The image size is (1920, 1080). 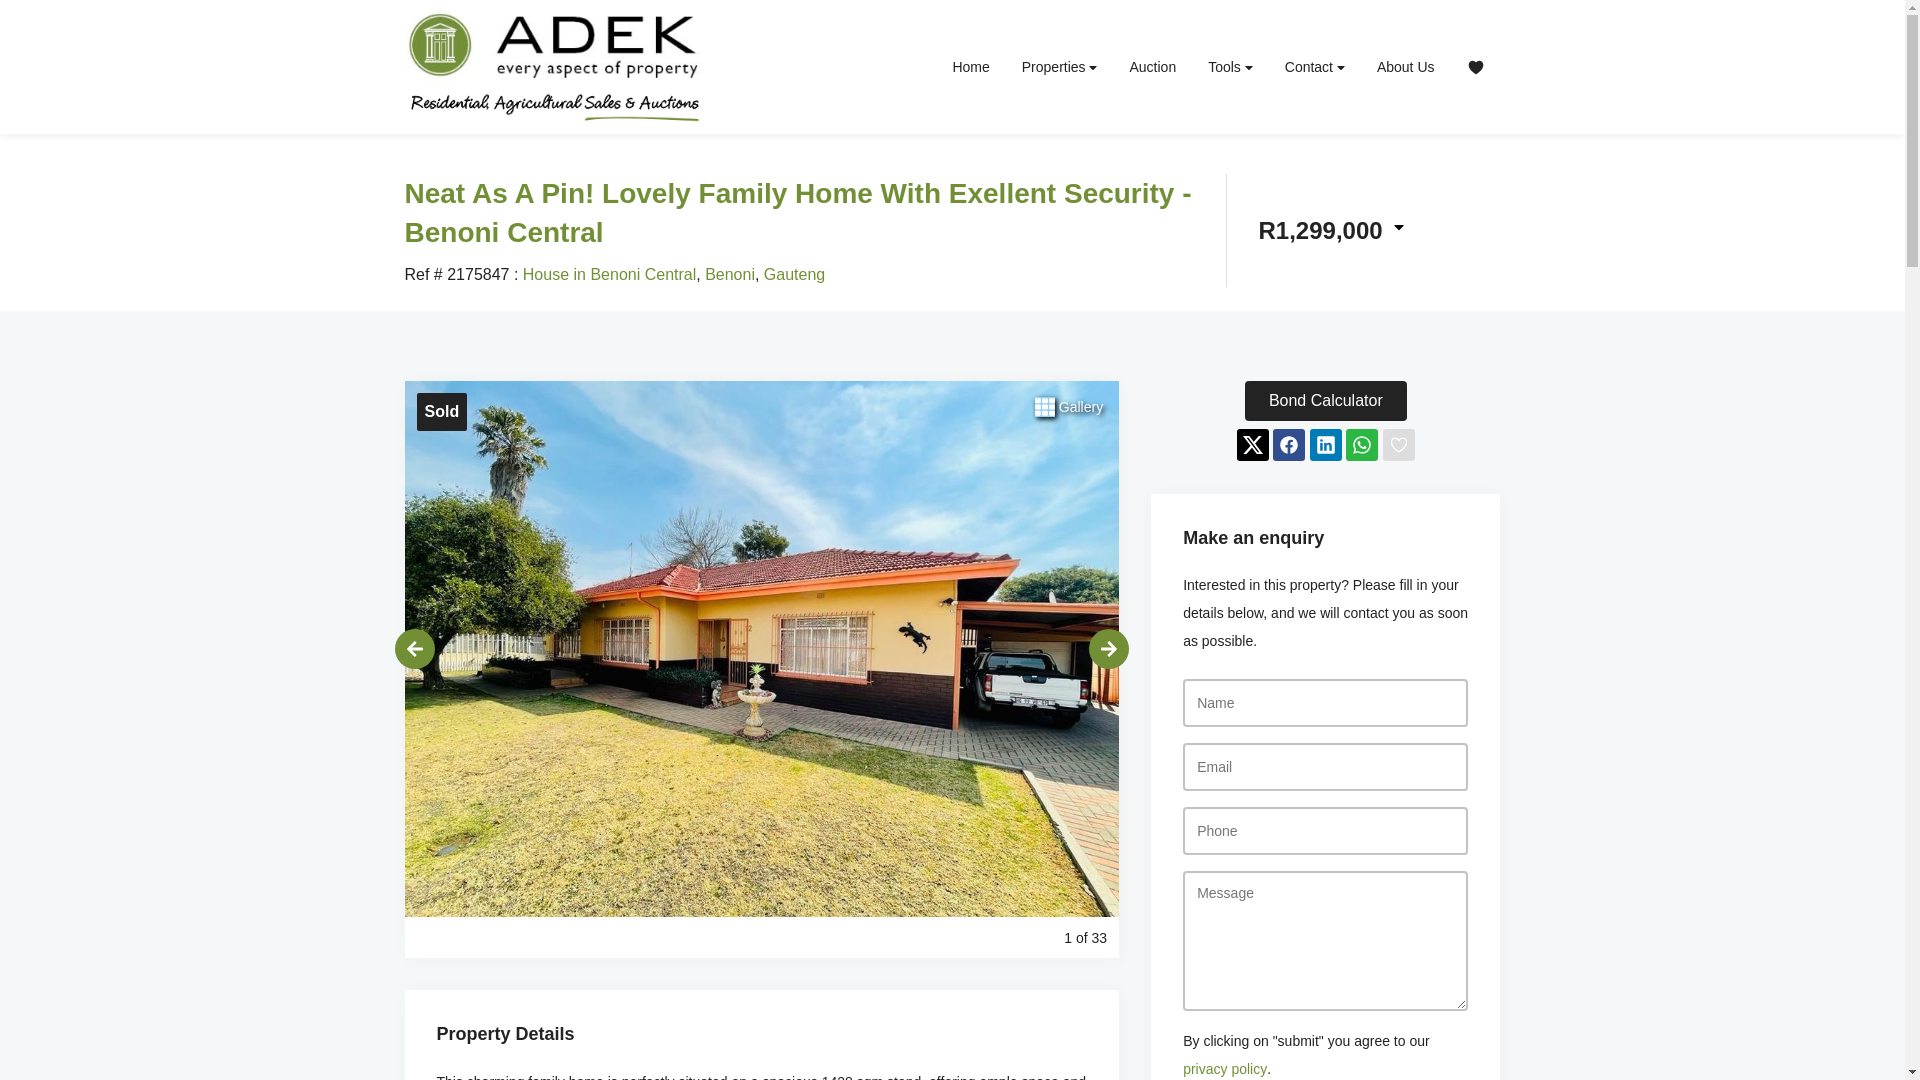 I want to click on Auction, so click(x=1152, y=66).